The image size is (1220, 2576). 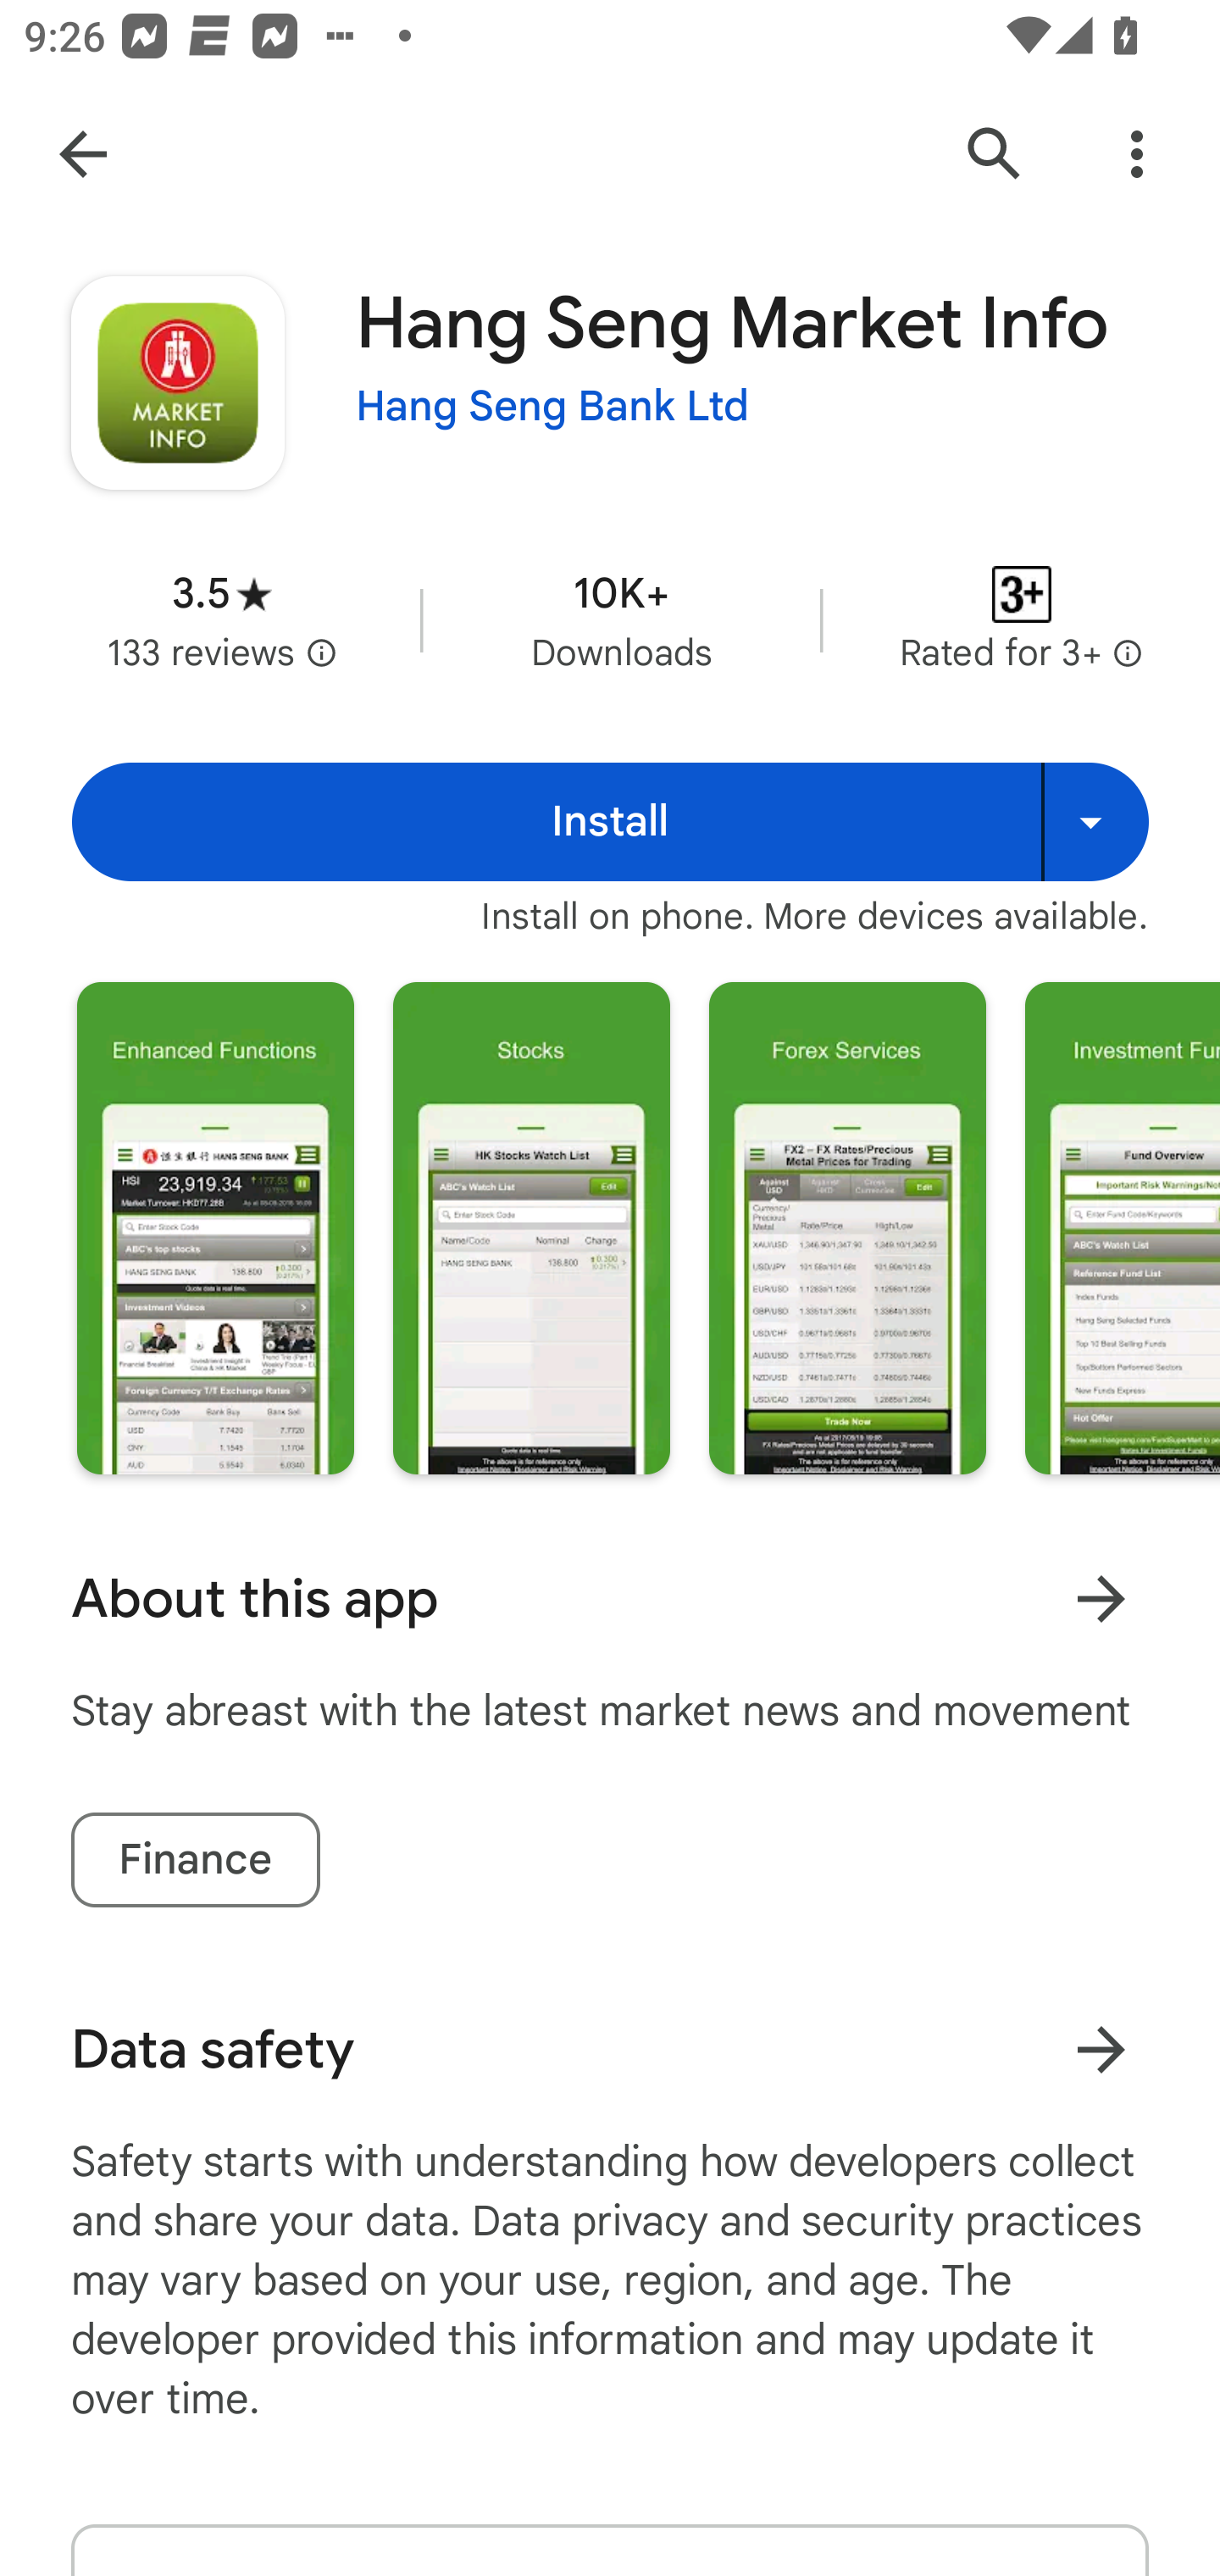 I want to click on Finance tag, so click(x=195, y=1859).